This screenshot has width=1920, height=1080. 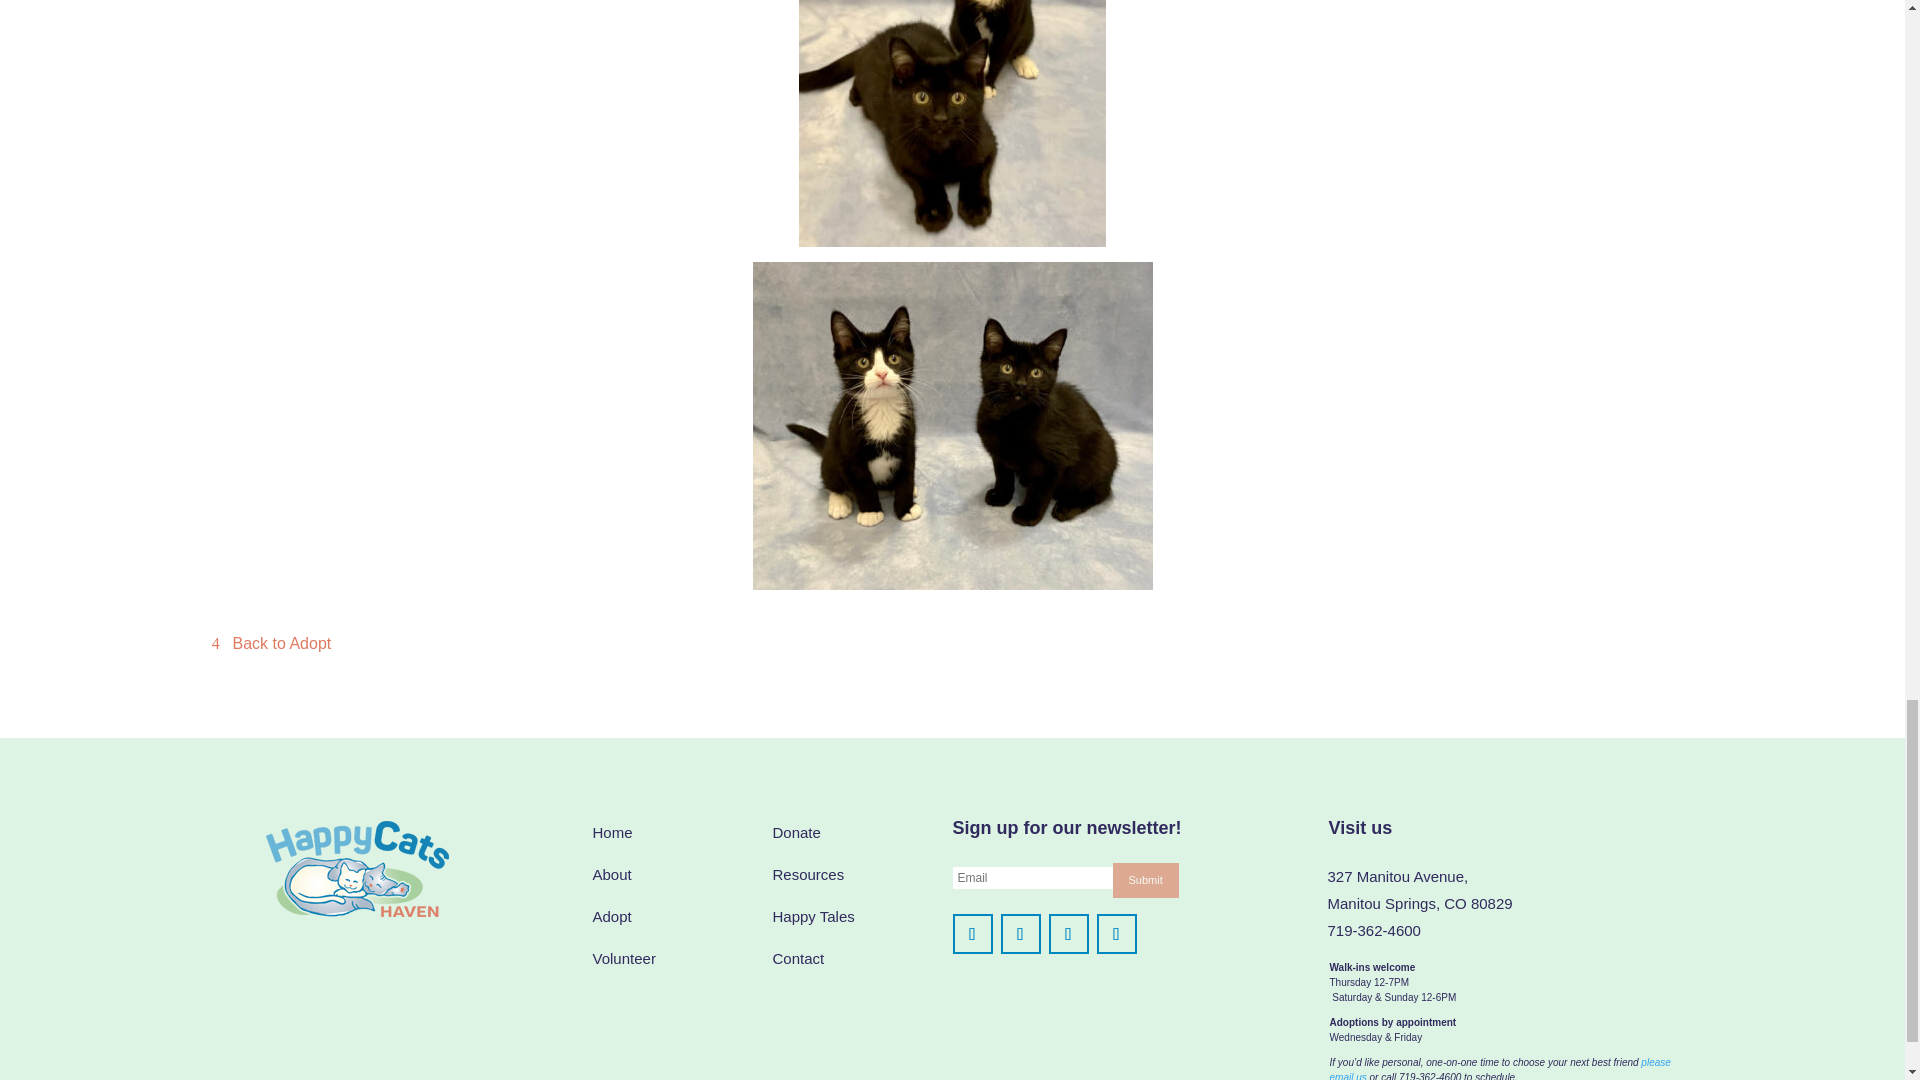 What do you see at coordinates (797, 958) in the screenshot?
I see `Contact` at bounding box center [797, 958].